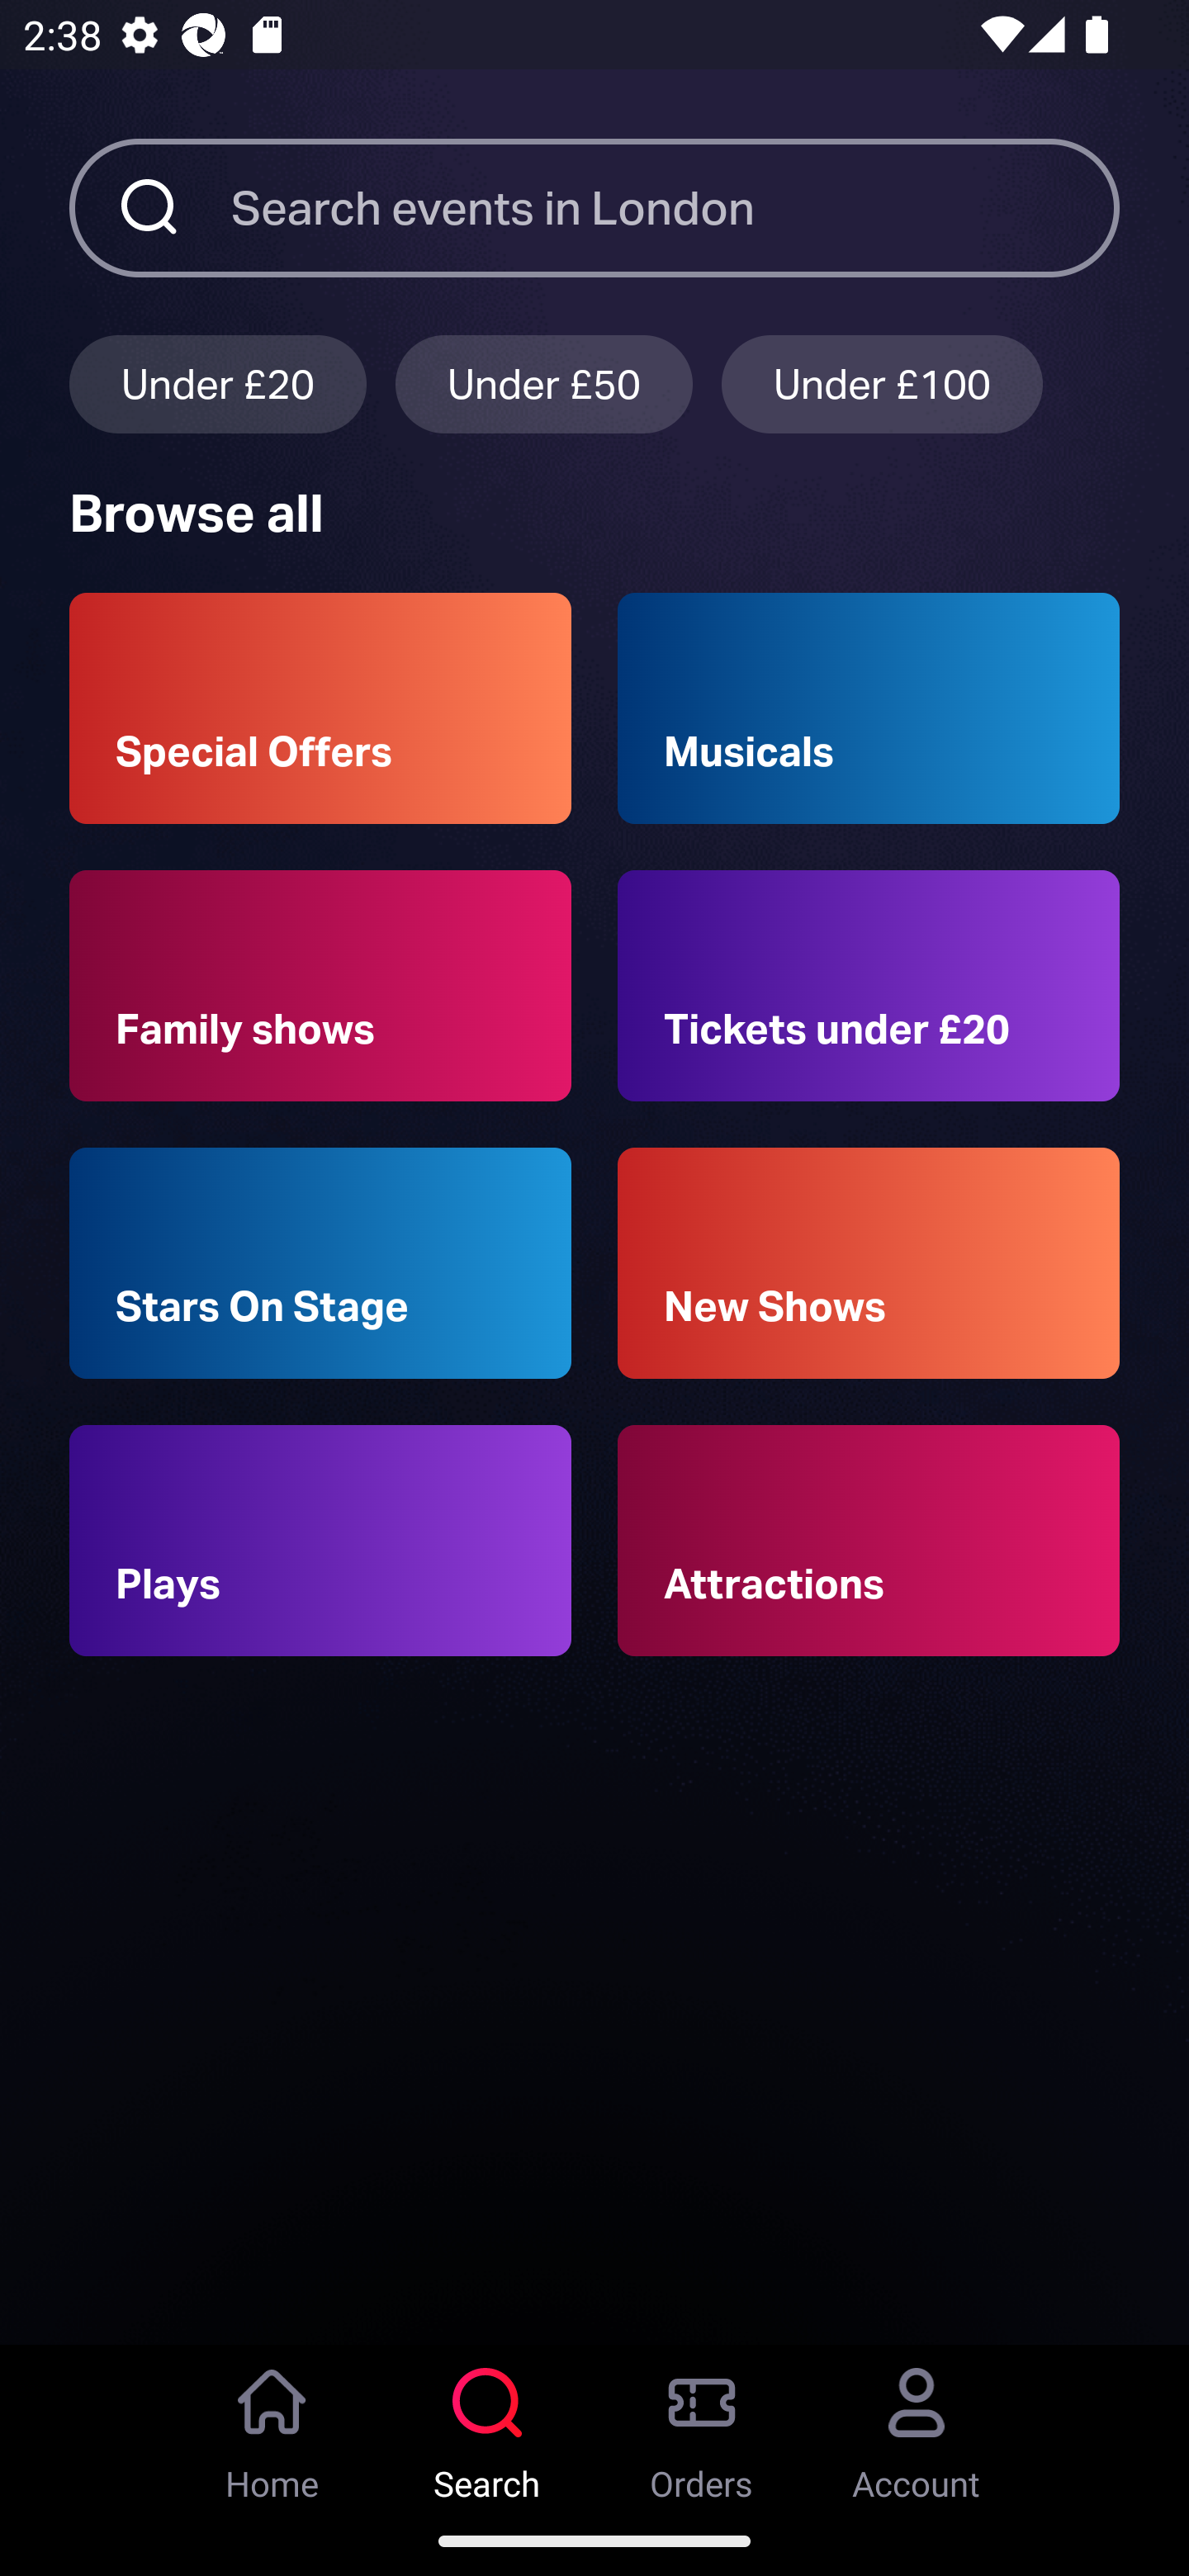 The width and height of the screenshot is (1189, 2576). I want to click on Stars On Stage, so click(320, 1263).